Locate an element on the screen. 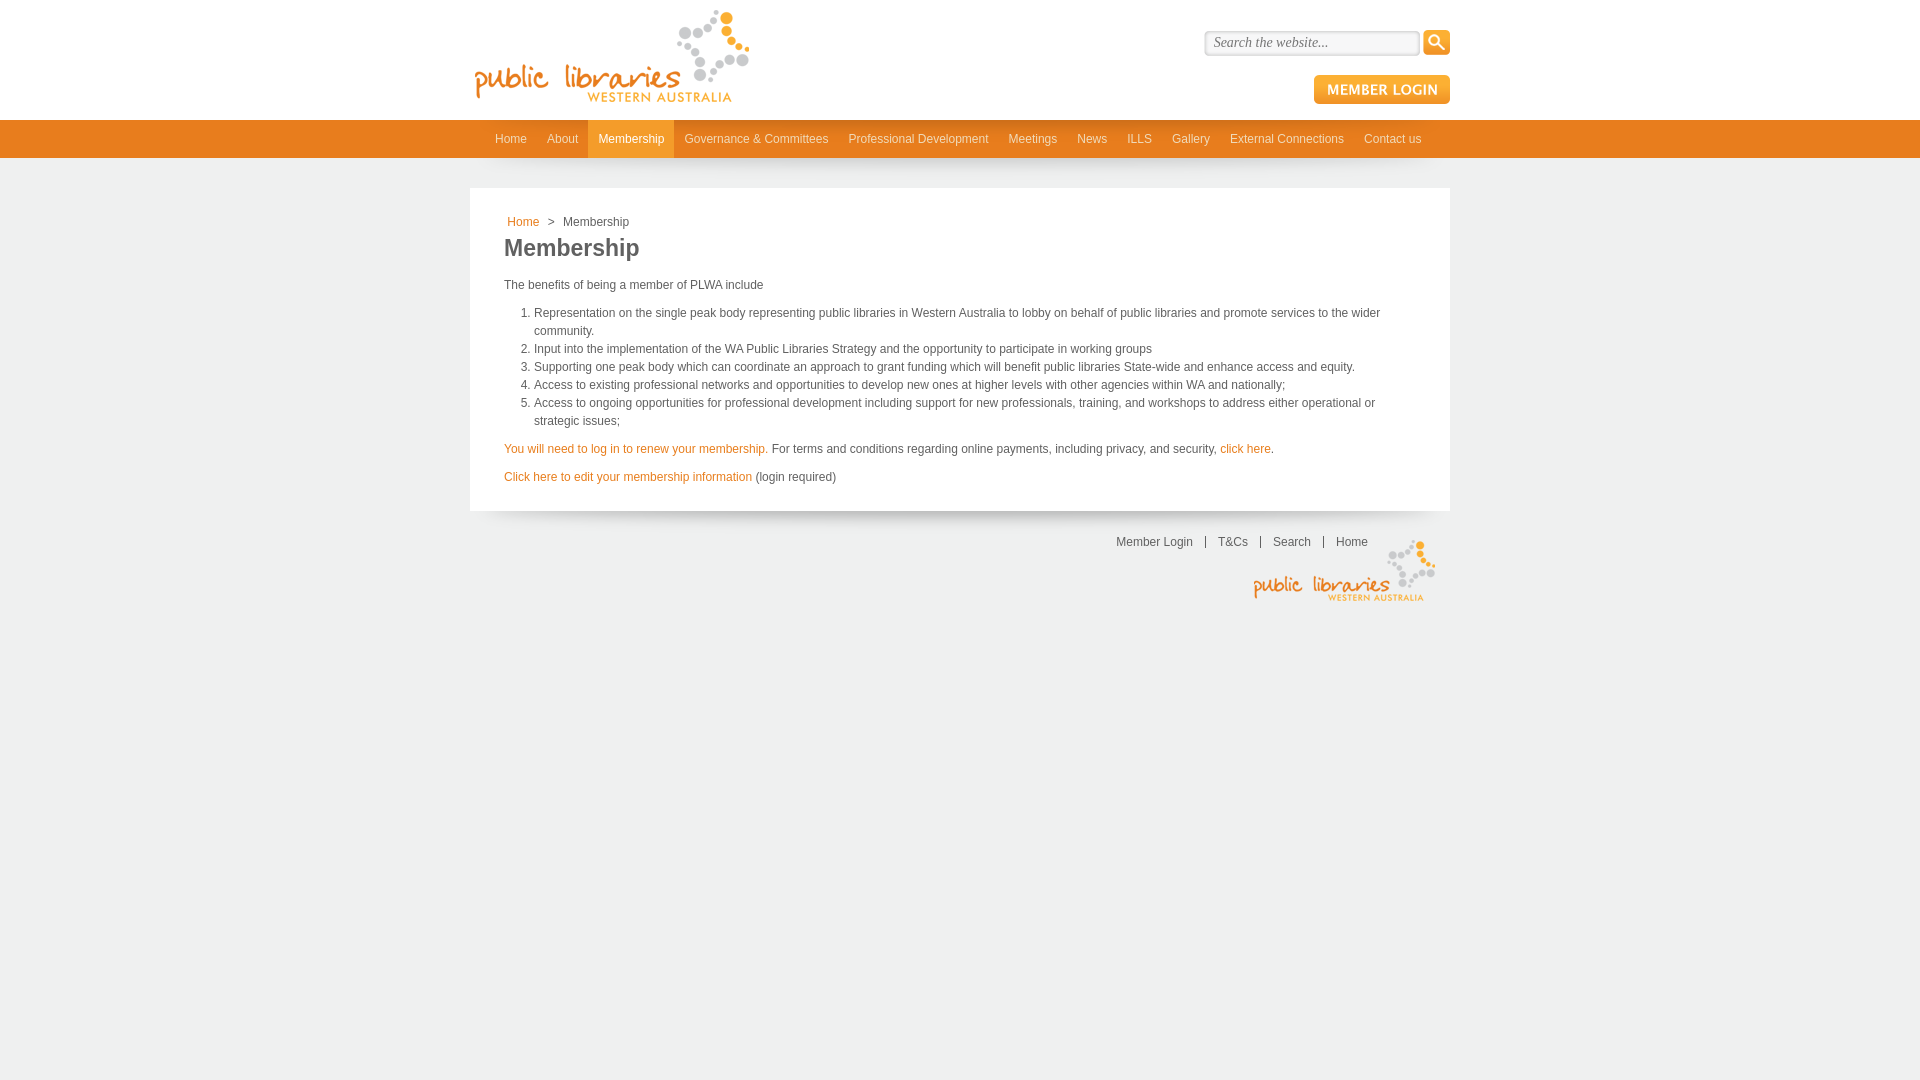 Image resolution: width=1920 pixels, height=1080 pixels. You will need to log in to renew your membership. is located at coordinates (636, 449).